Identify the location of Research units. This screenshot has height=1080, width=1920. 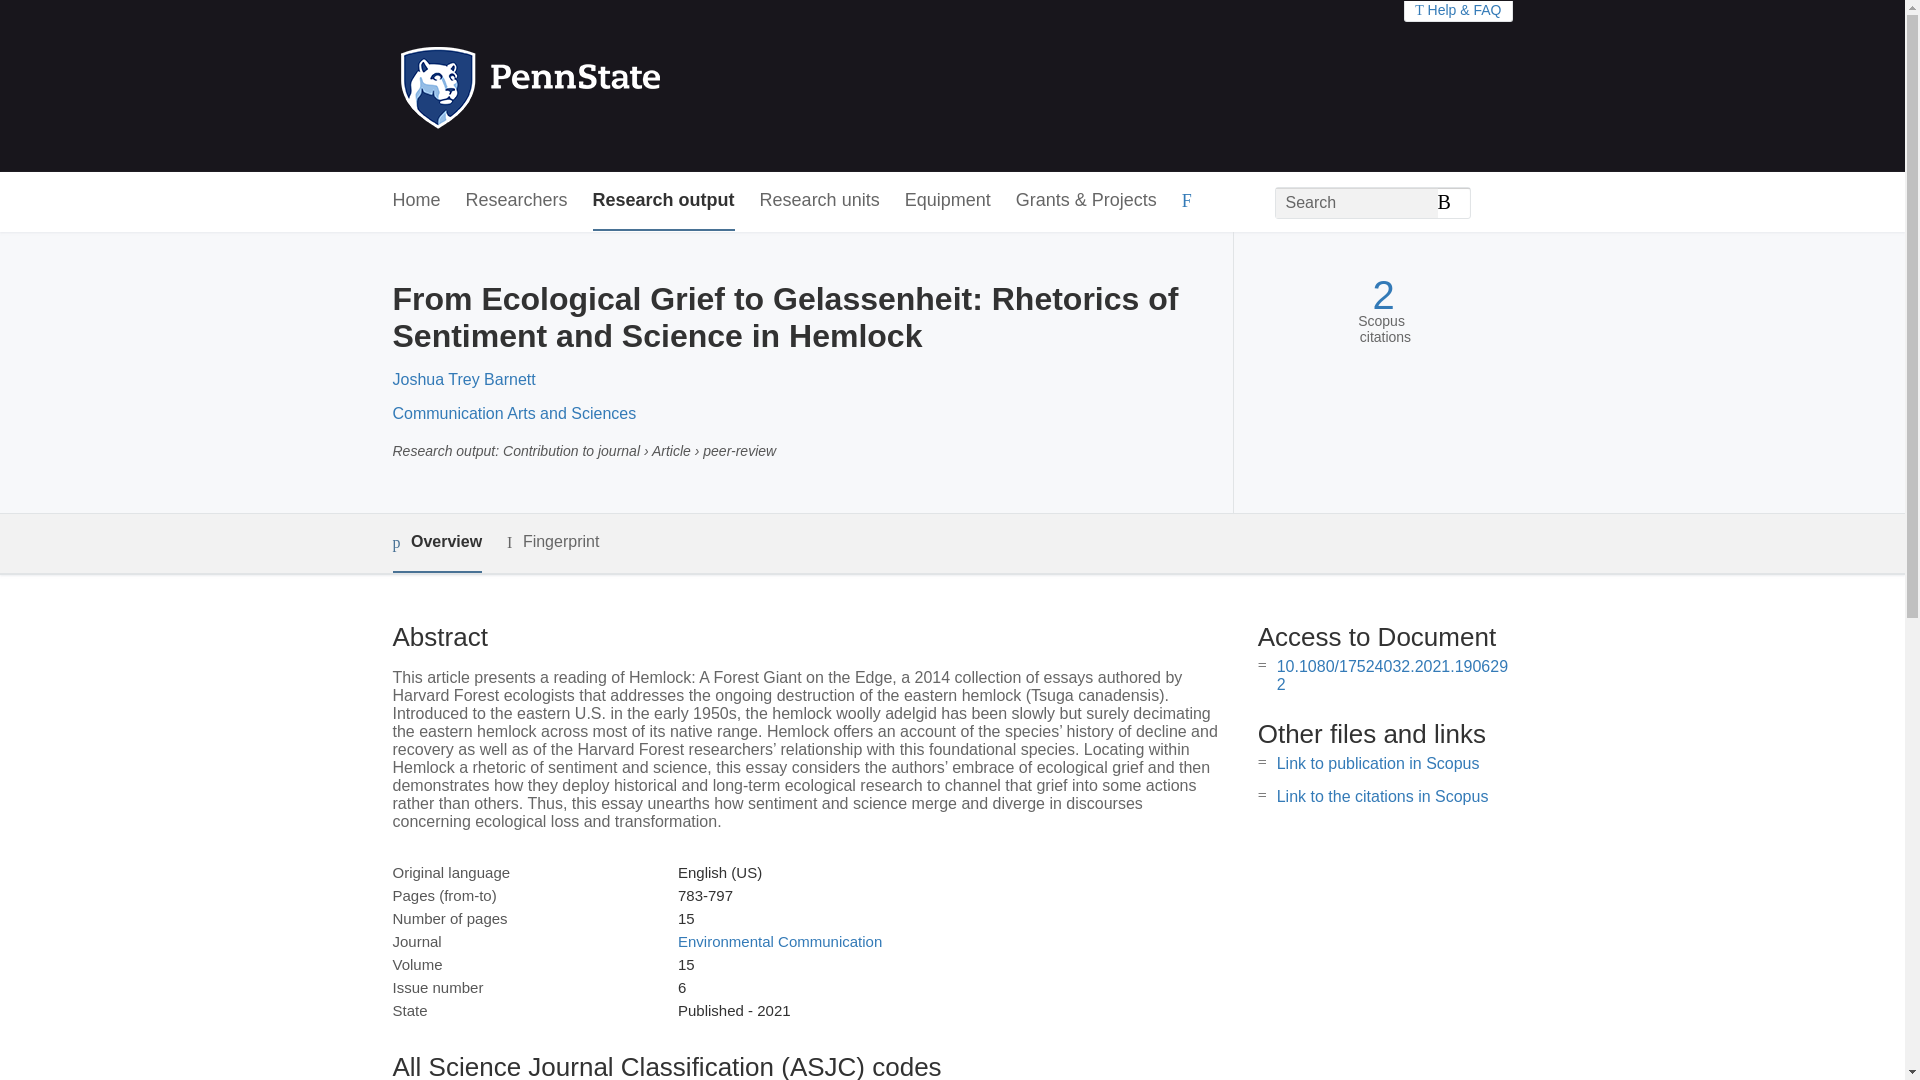
(820, 201).